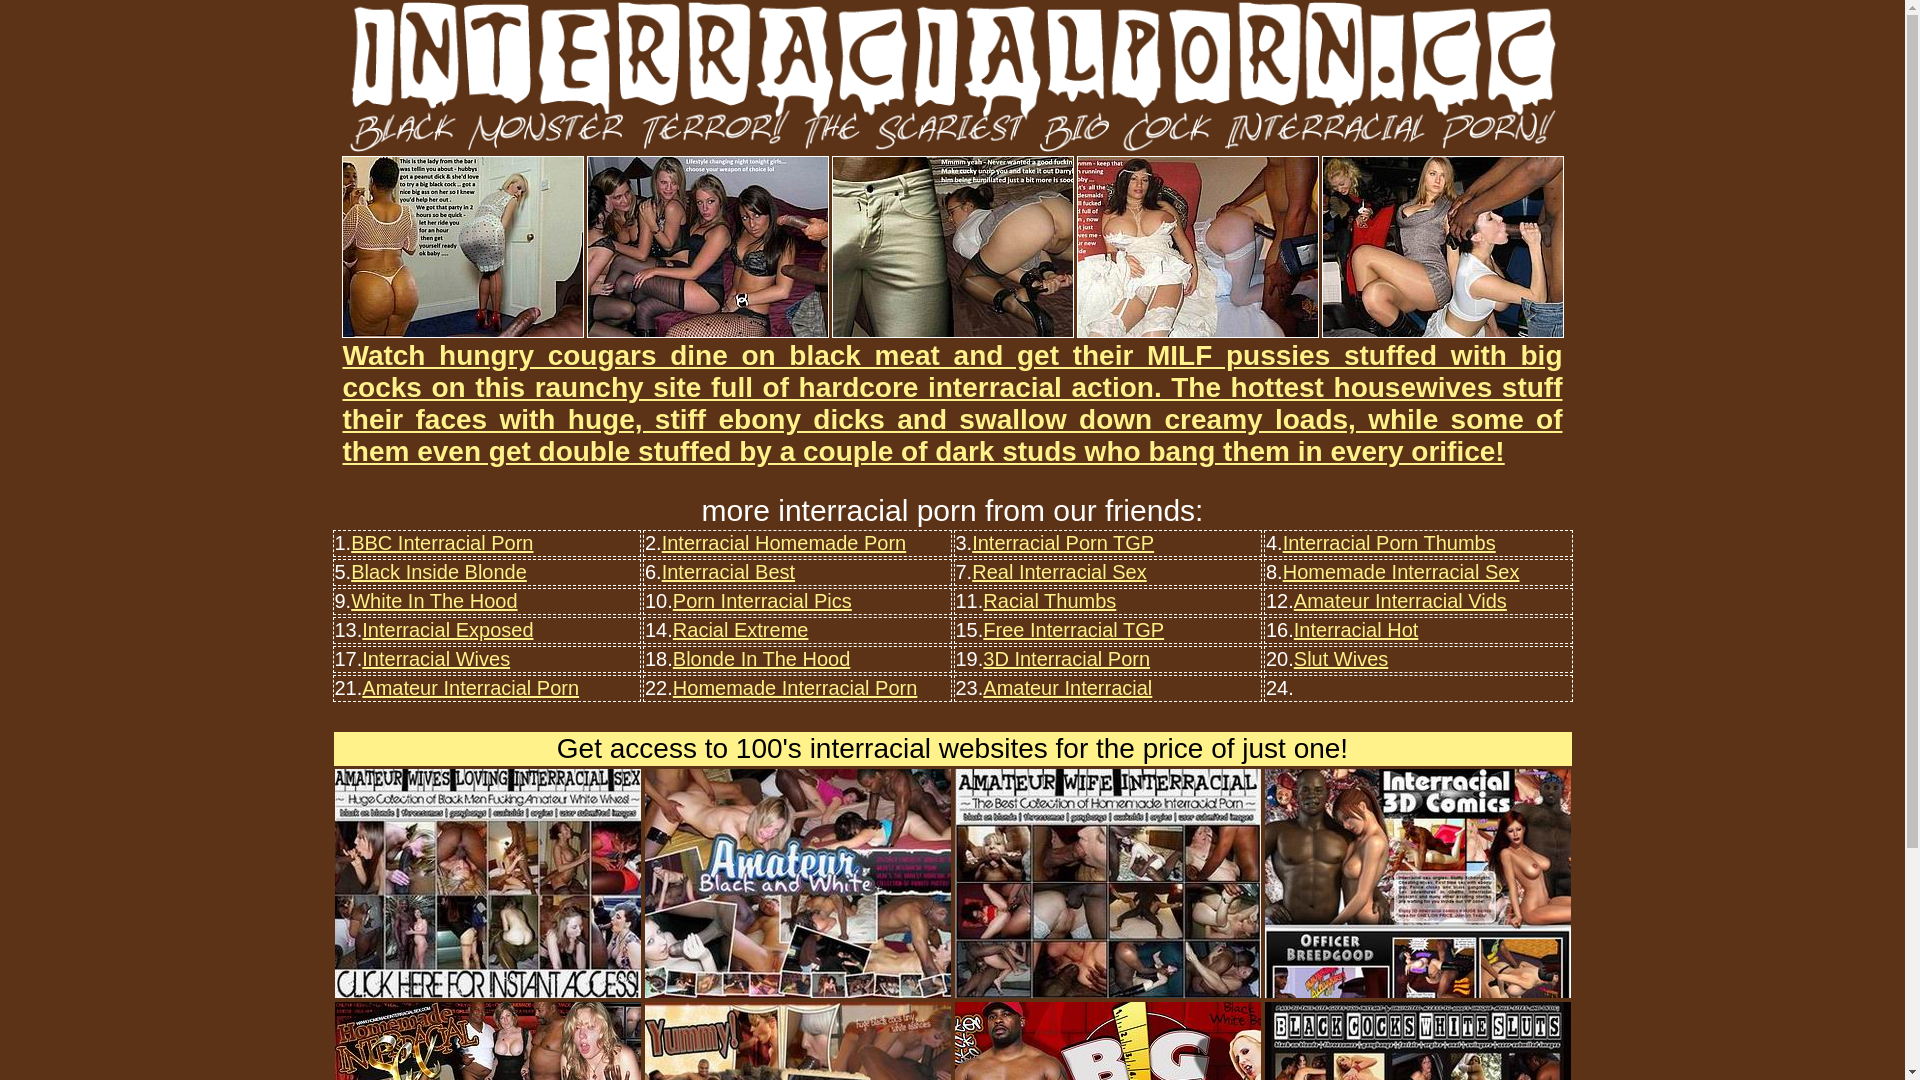 The image size is (1920, 1080). Describe the element at coordinates (784, 543) in the screenshot. I see `Interracial Homemade Porn` at that location.